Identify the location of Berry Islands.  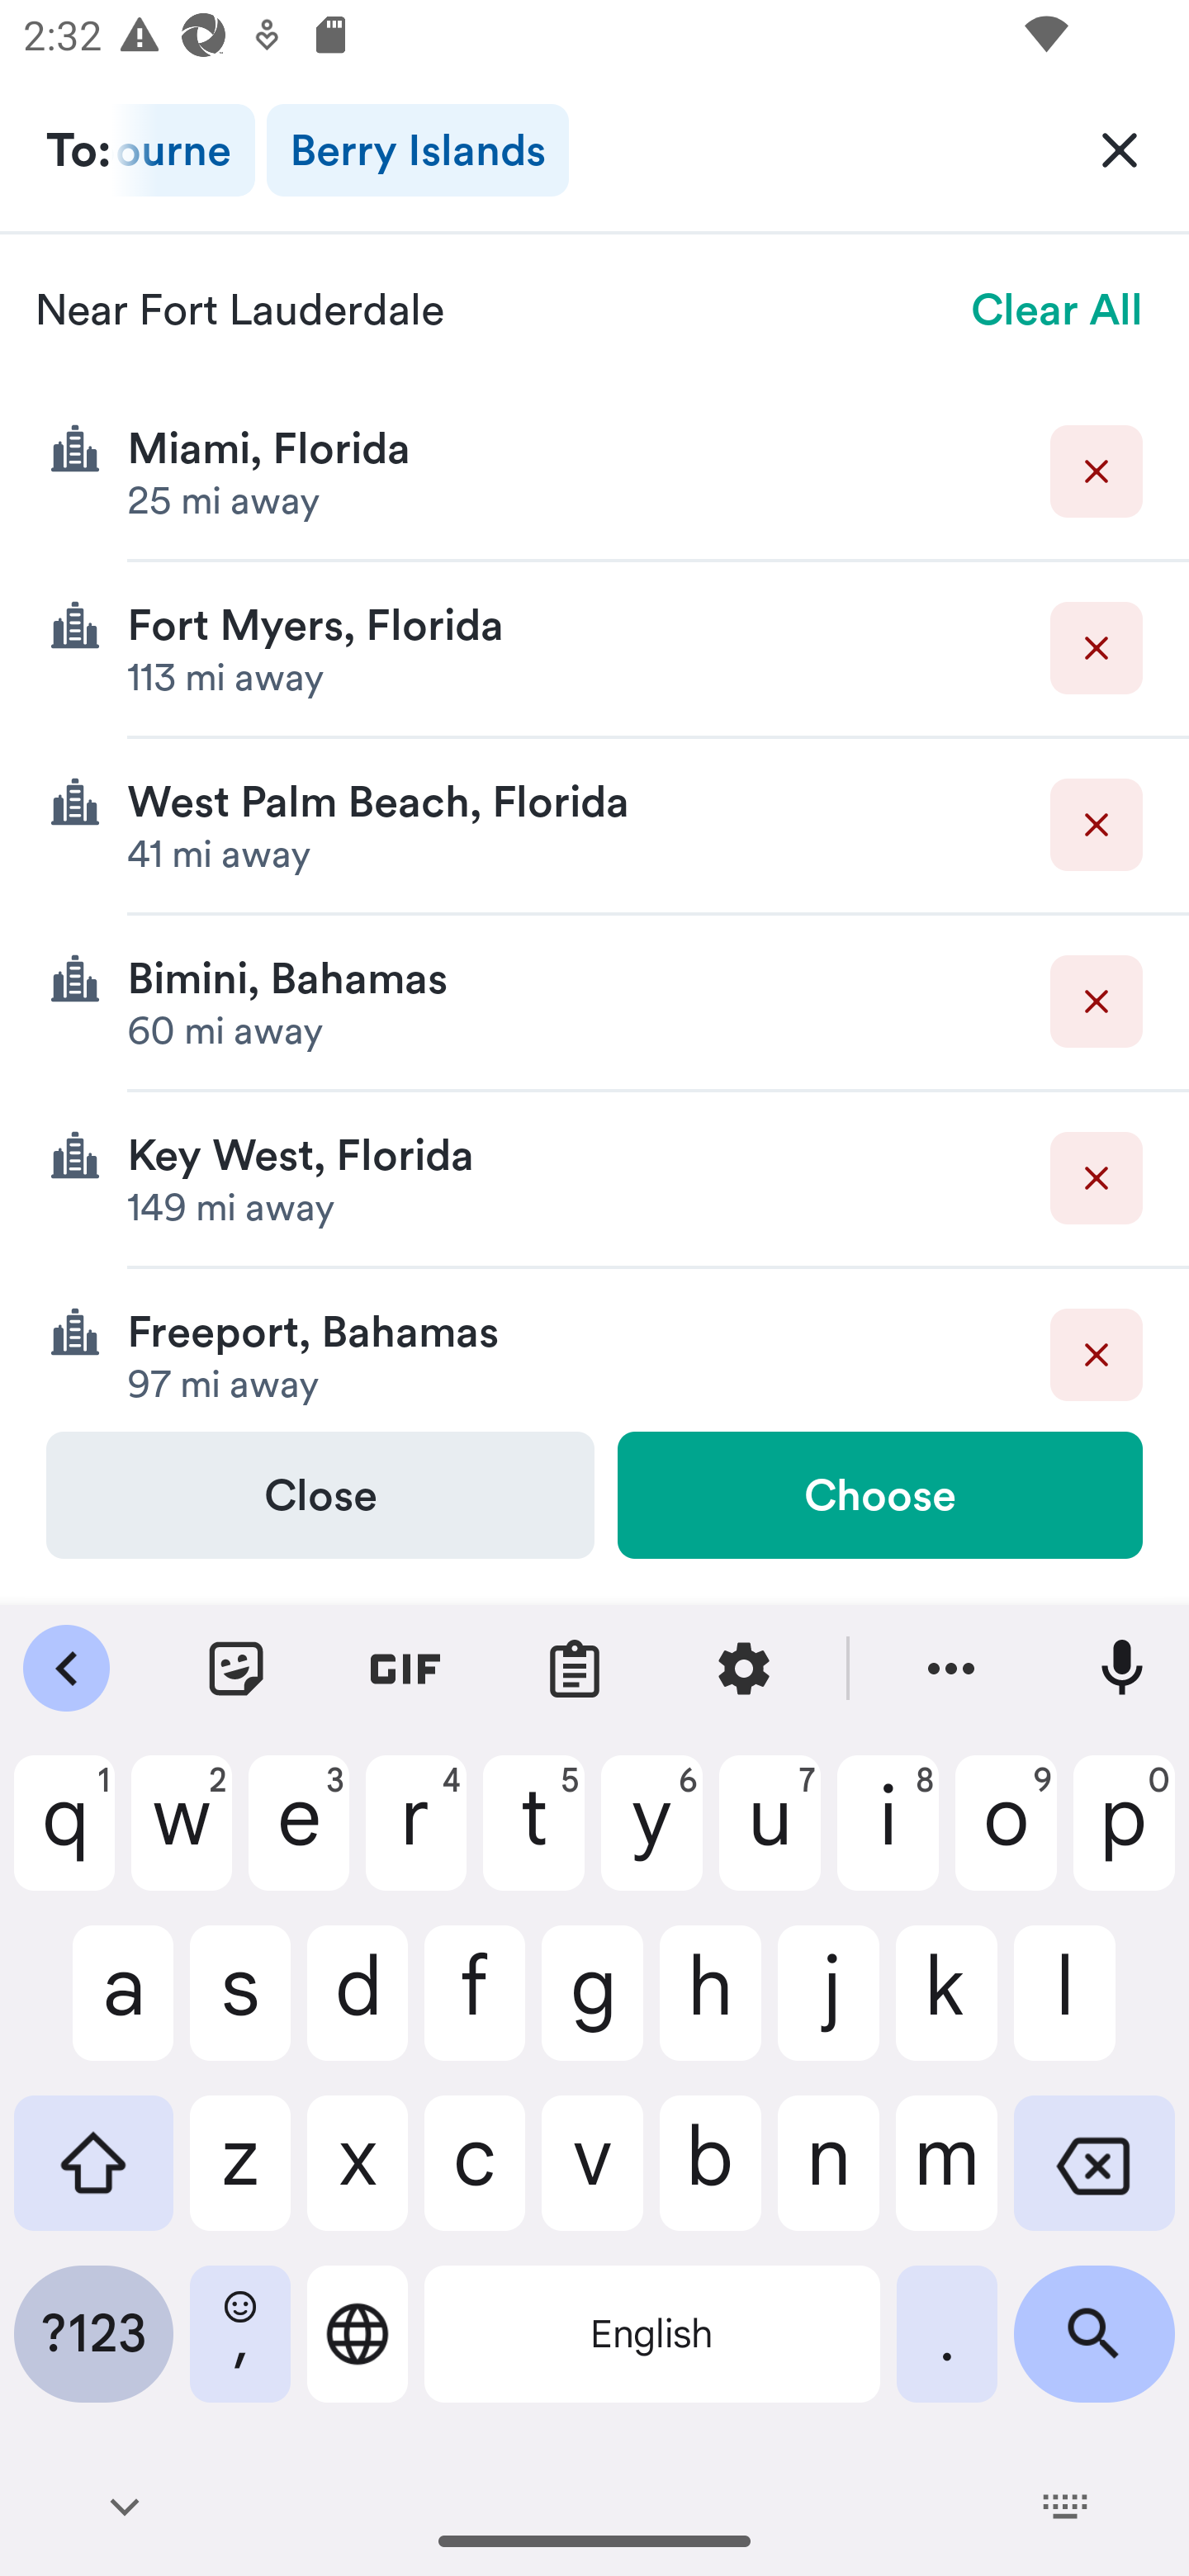
(417, 150).